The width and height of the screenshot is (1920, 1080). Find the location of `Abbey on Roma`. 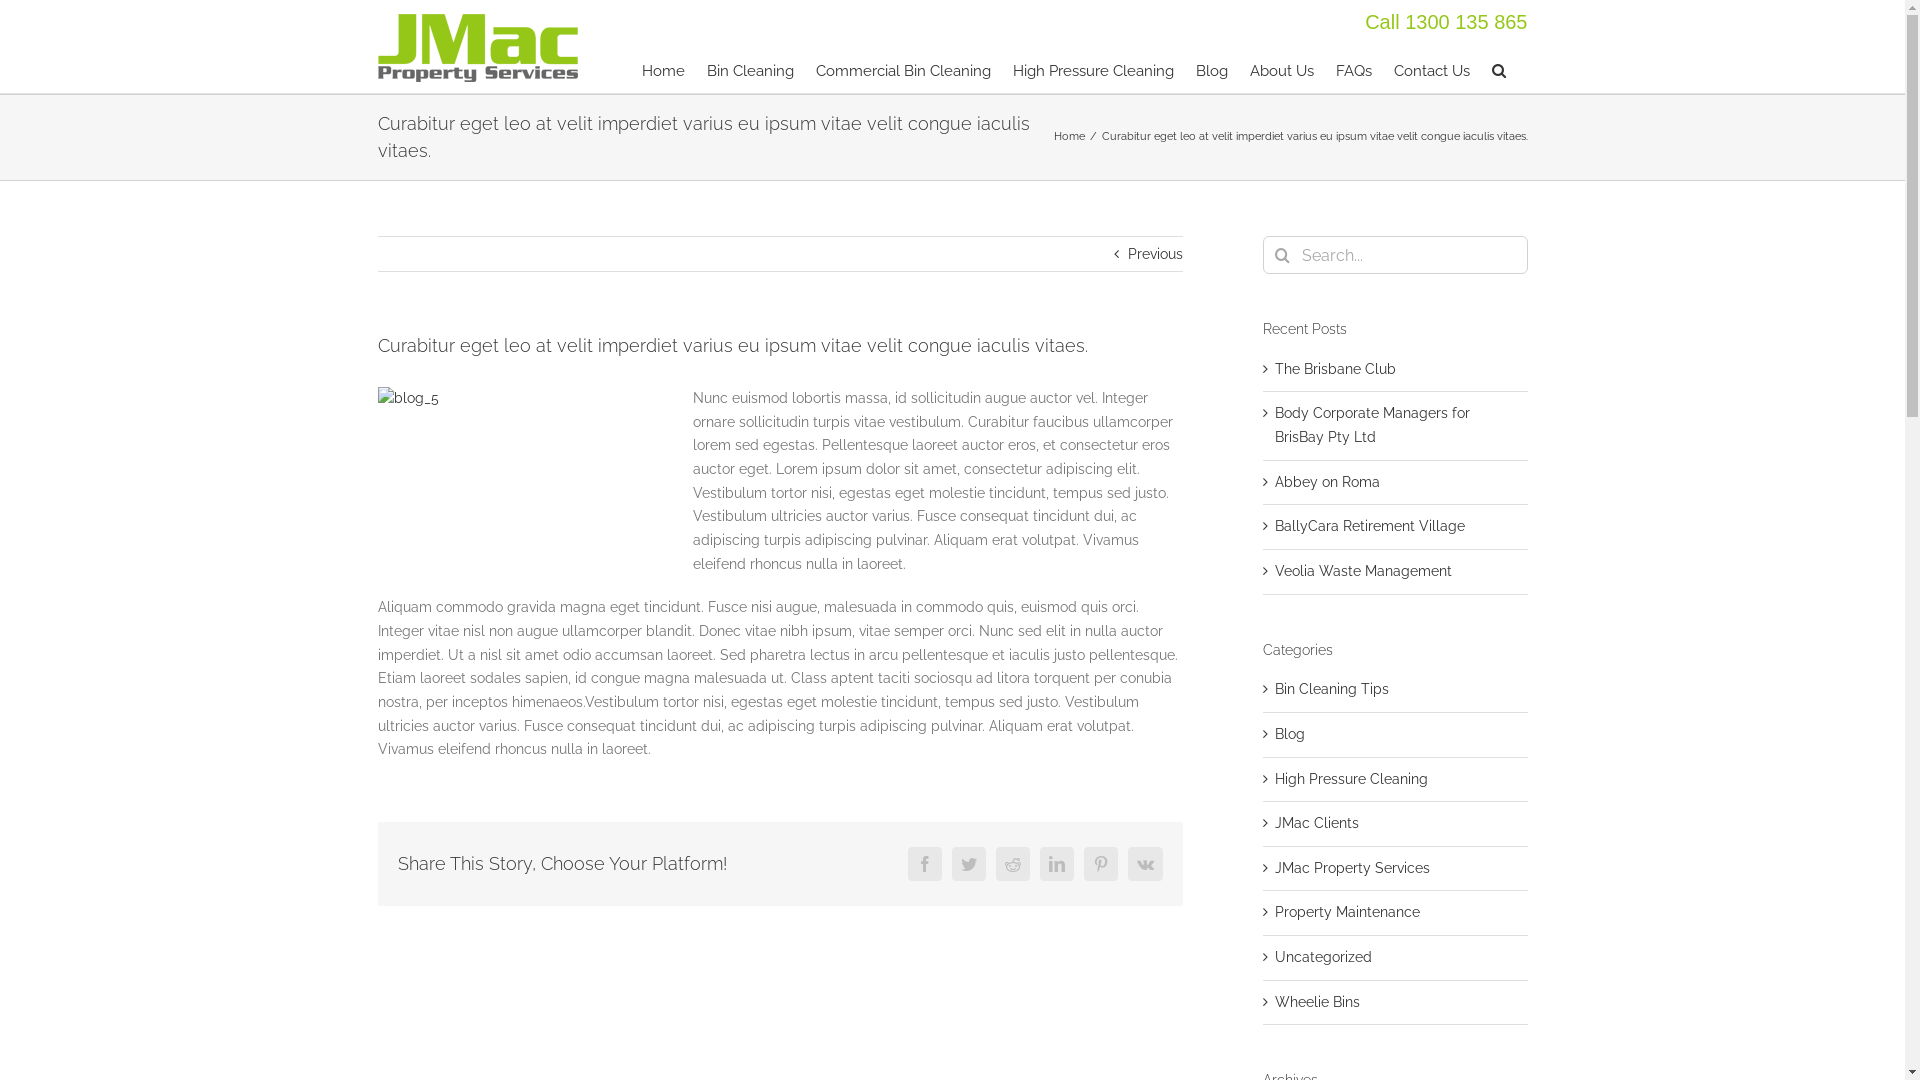

Abbey on Roma is located at coordinates (1328, 482).